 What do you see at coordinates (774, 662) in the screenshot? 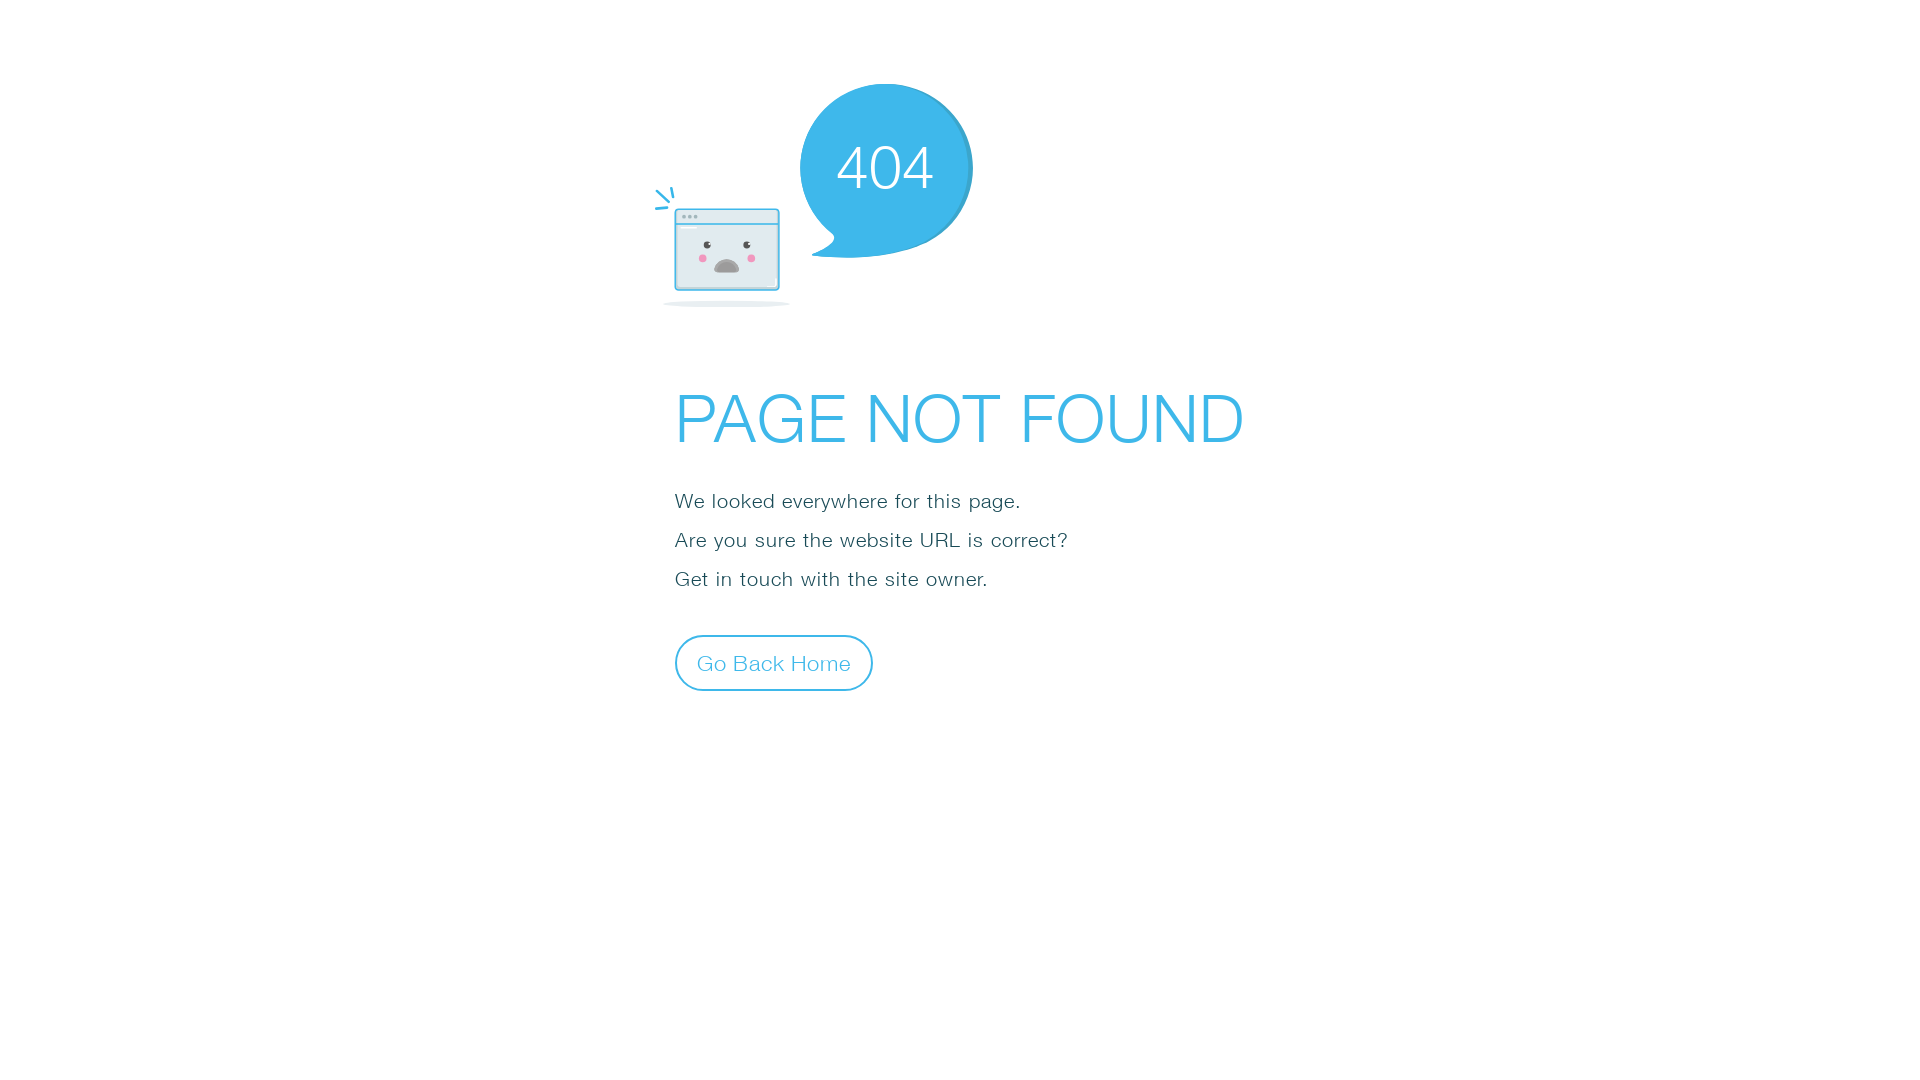
I see `Go Back Home` at bounding box center [774, 662].